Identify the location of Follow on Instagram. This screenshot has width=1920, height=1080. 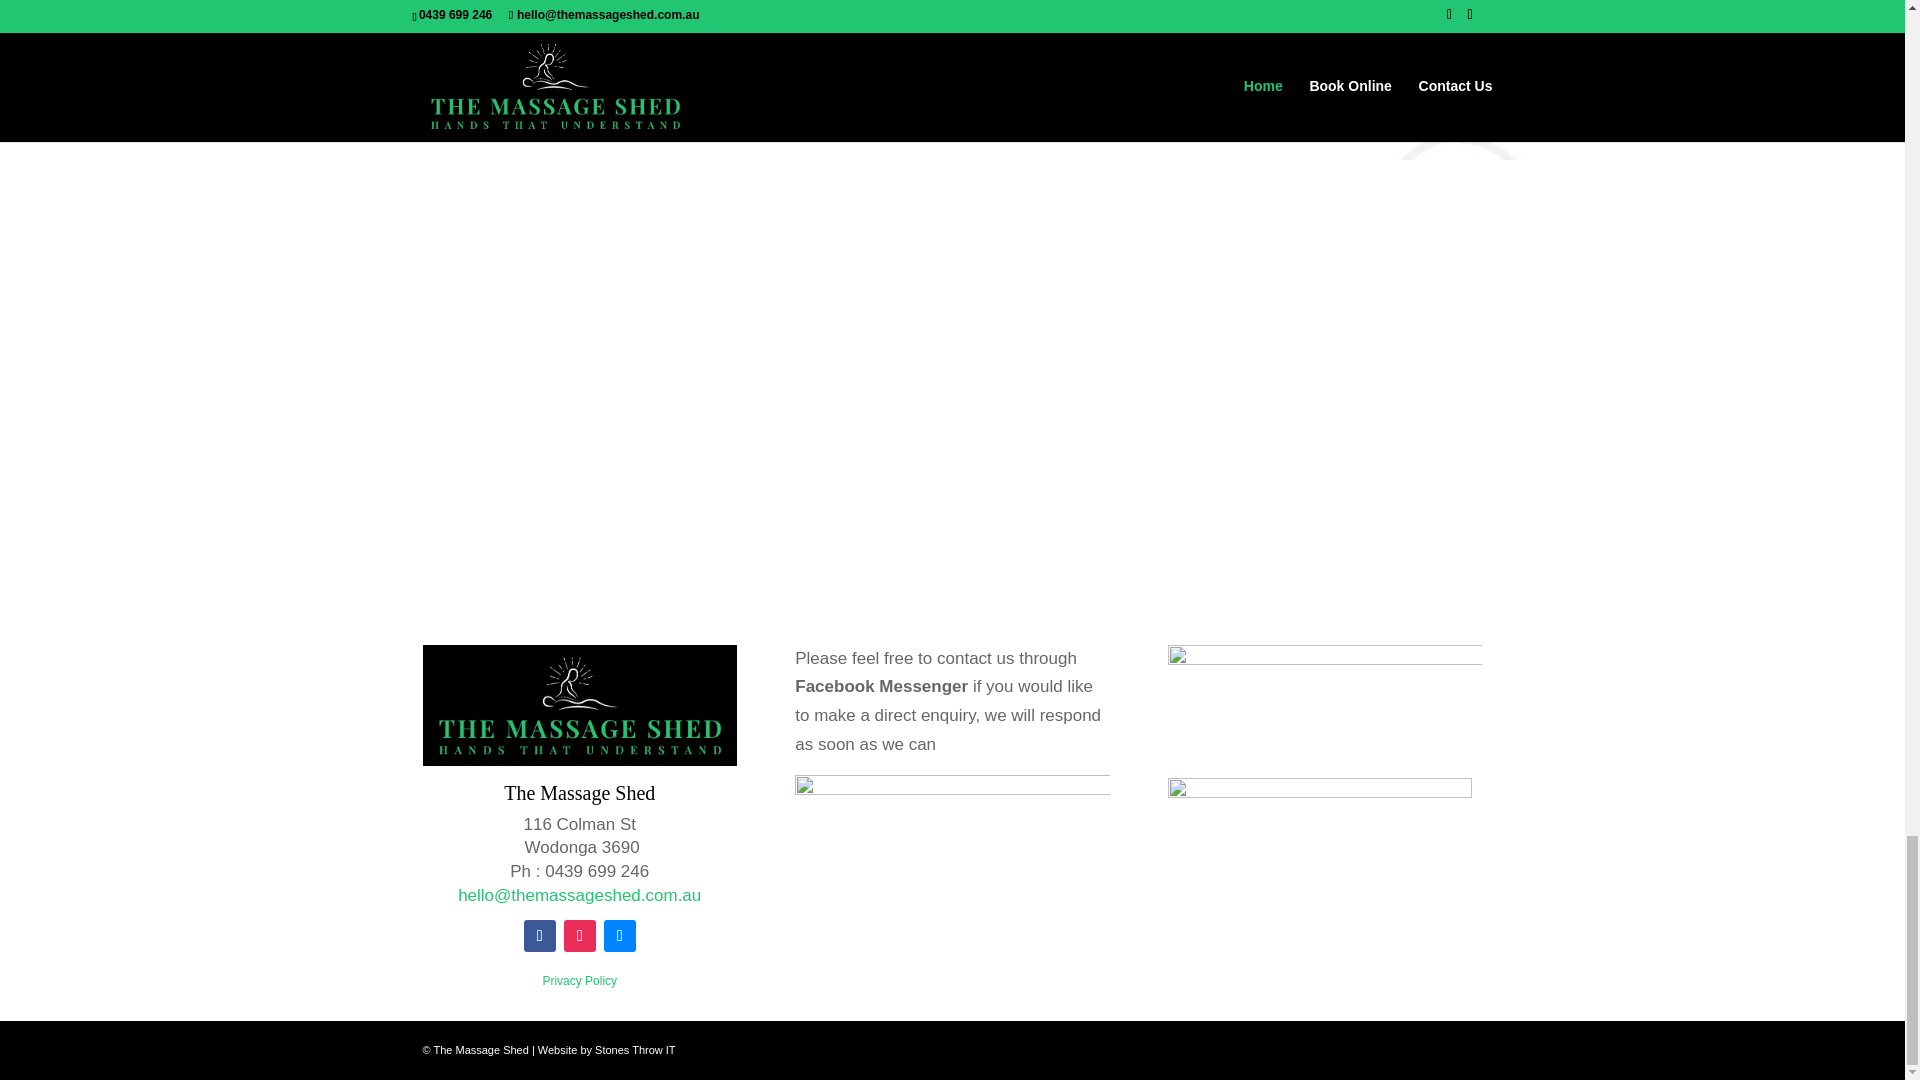
(580, 936).